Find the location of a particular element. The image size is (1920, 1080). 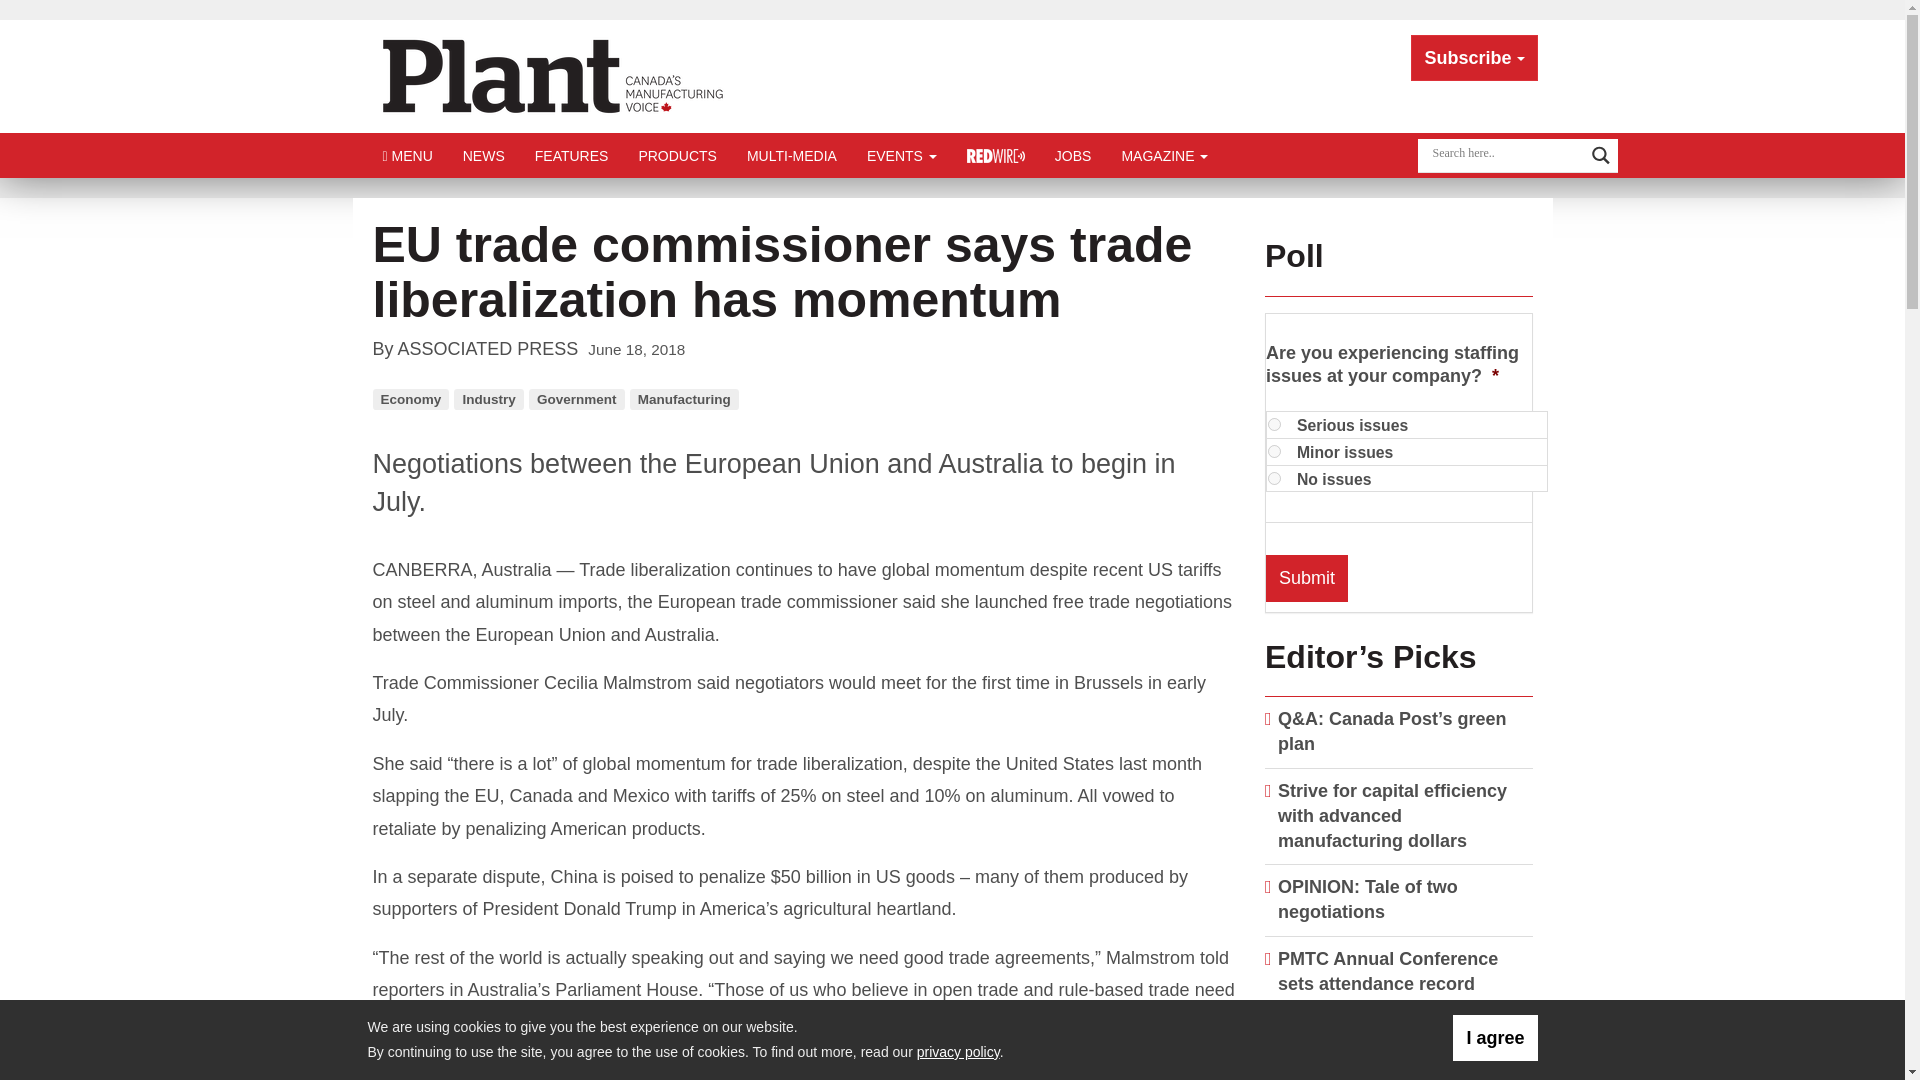

FEATURES is located at coordinates (572, 155).